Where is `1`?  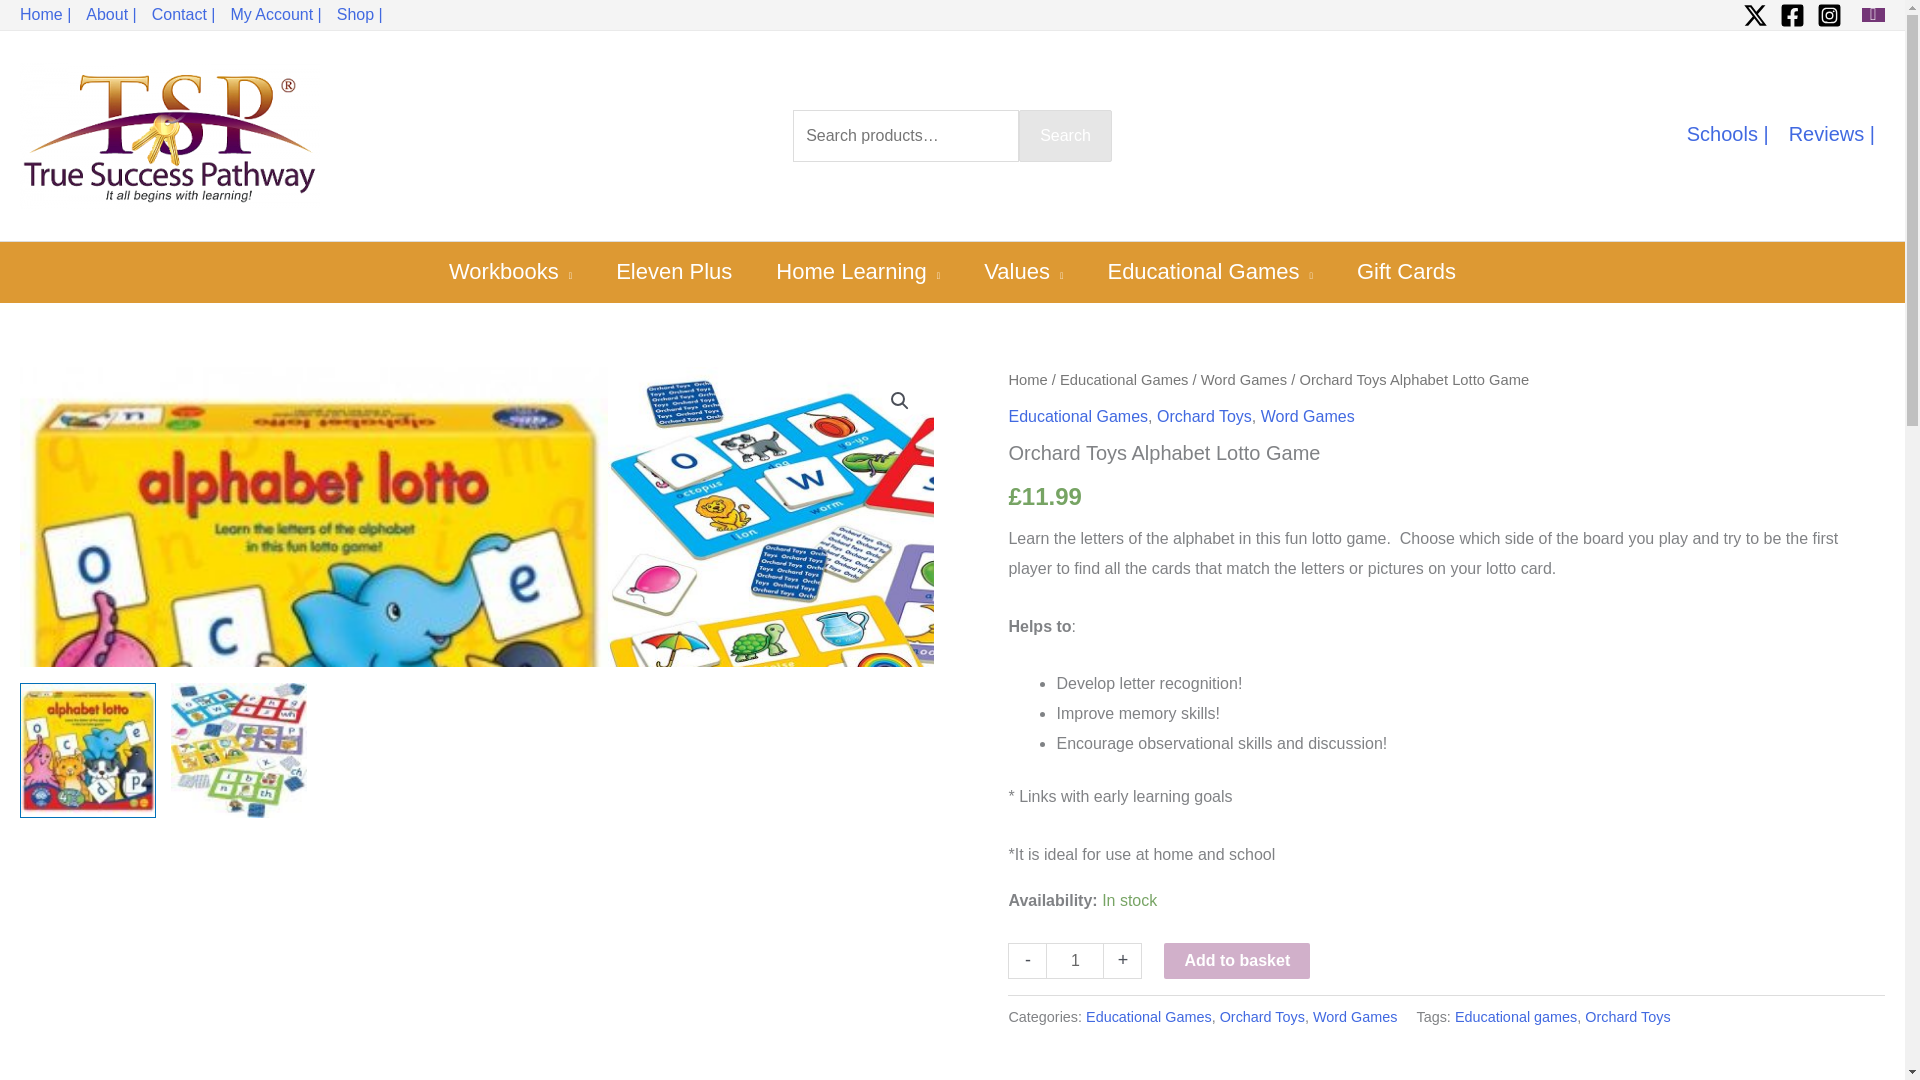
1 is located at coordinates (1075, 960).